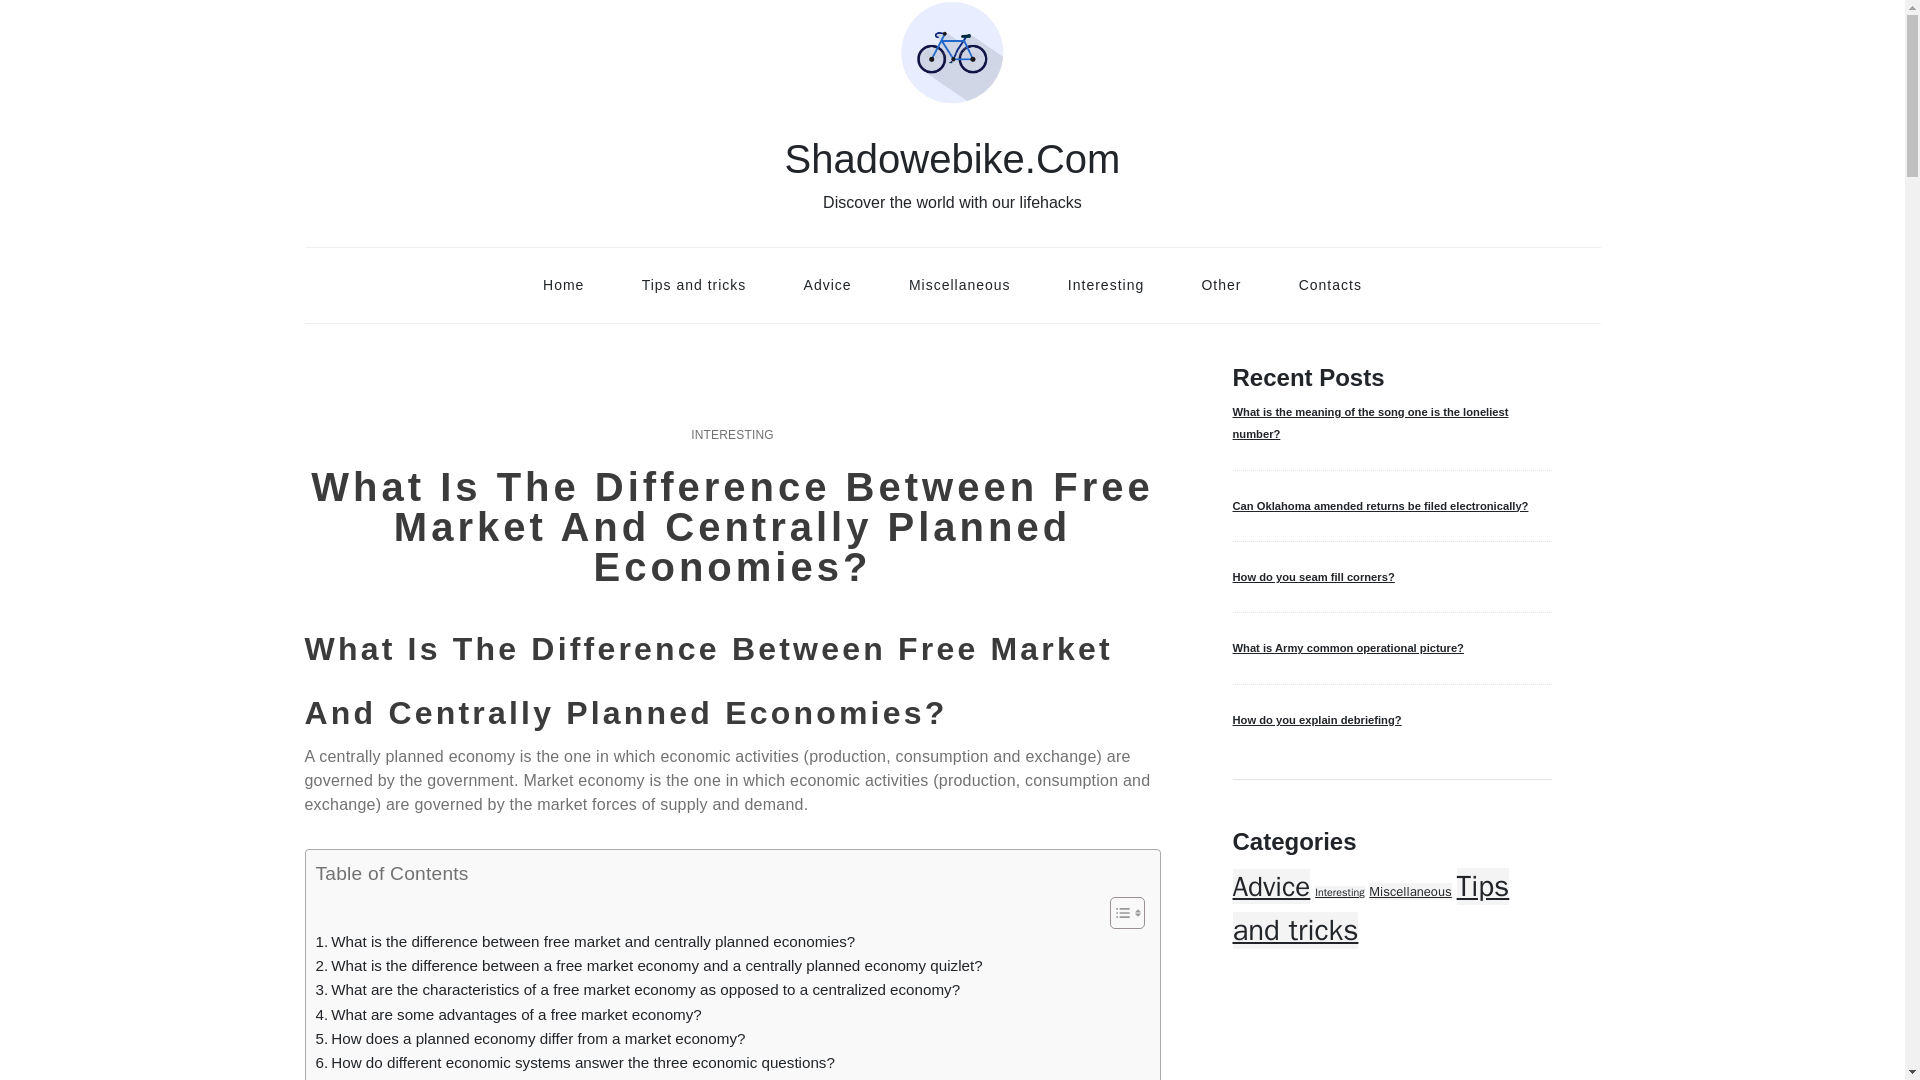 This screenshot has width=1920, height=1080. Describe the element at coordinates (563, 284) in the screenshot. I see `Home` at that location.